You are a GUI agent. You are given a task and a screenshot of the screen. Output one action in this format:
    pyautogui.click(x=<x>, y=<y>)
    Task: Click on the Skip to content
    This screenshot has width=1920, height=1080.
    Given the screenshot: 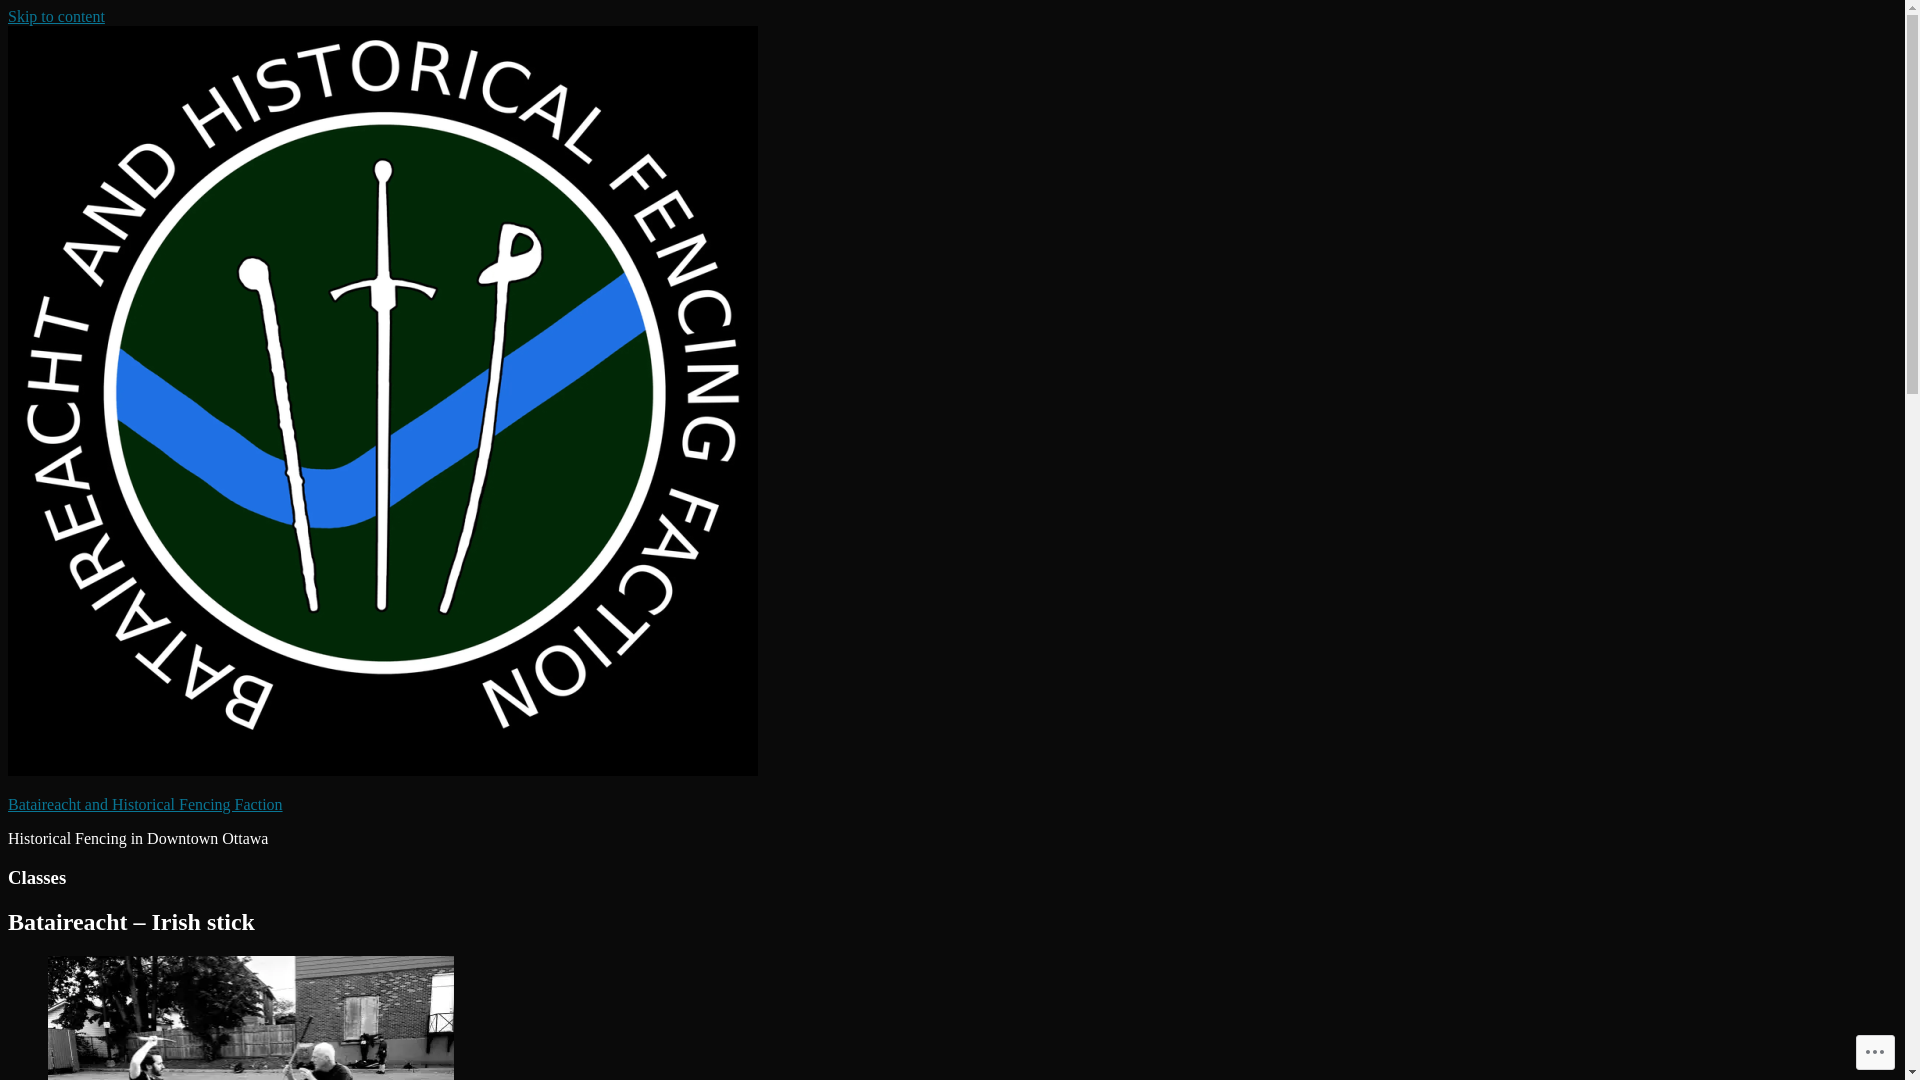 What is the action you would take?
    pyautogui.click(x=56, y=16)
    